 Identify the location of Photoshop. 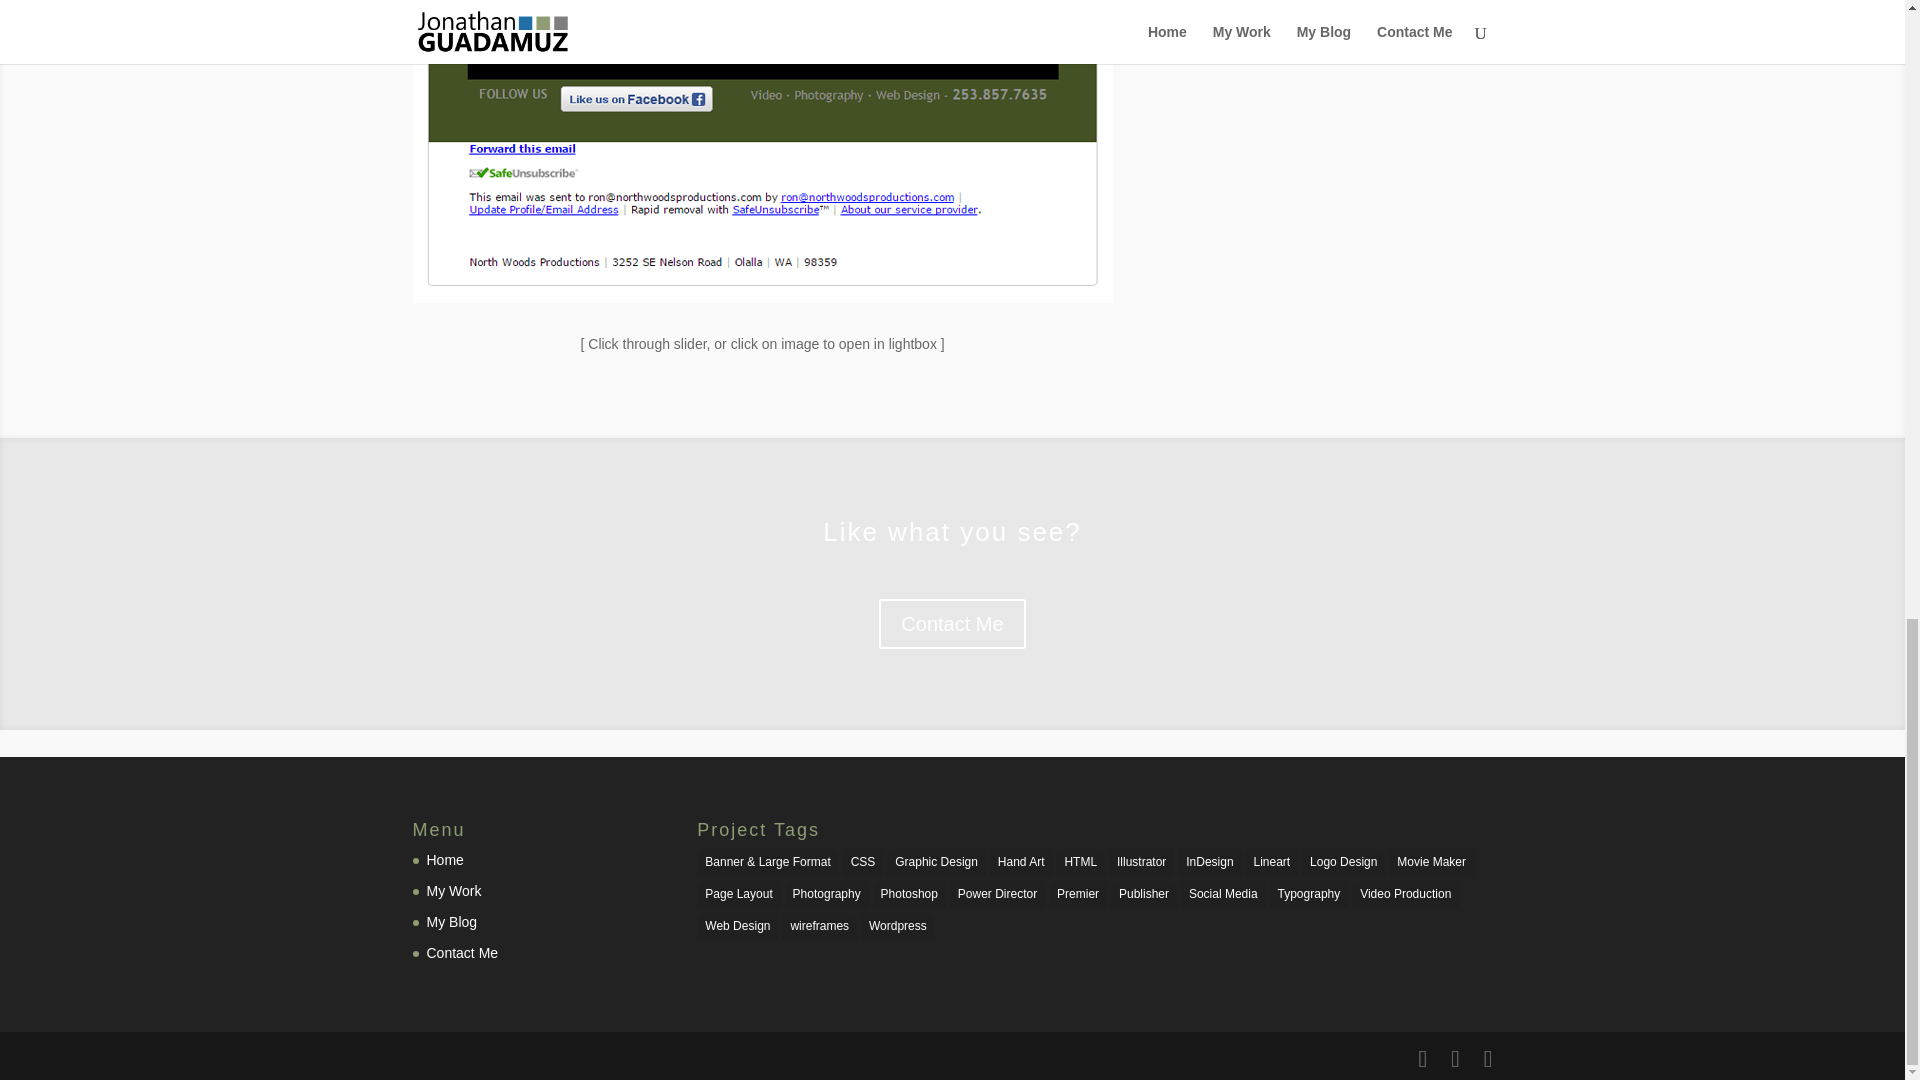
(910, 895).